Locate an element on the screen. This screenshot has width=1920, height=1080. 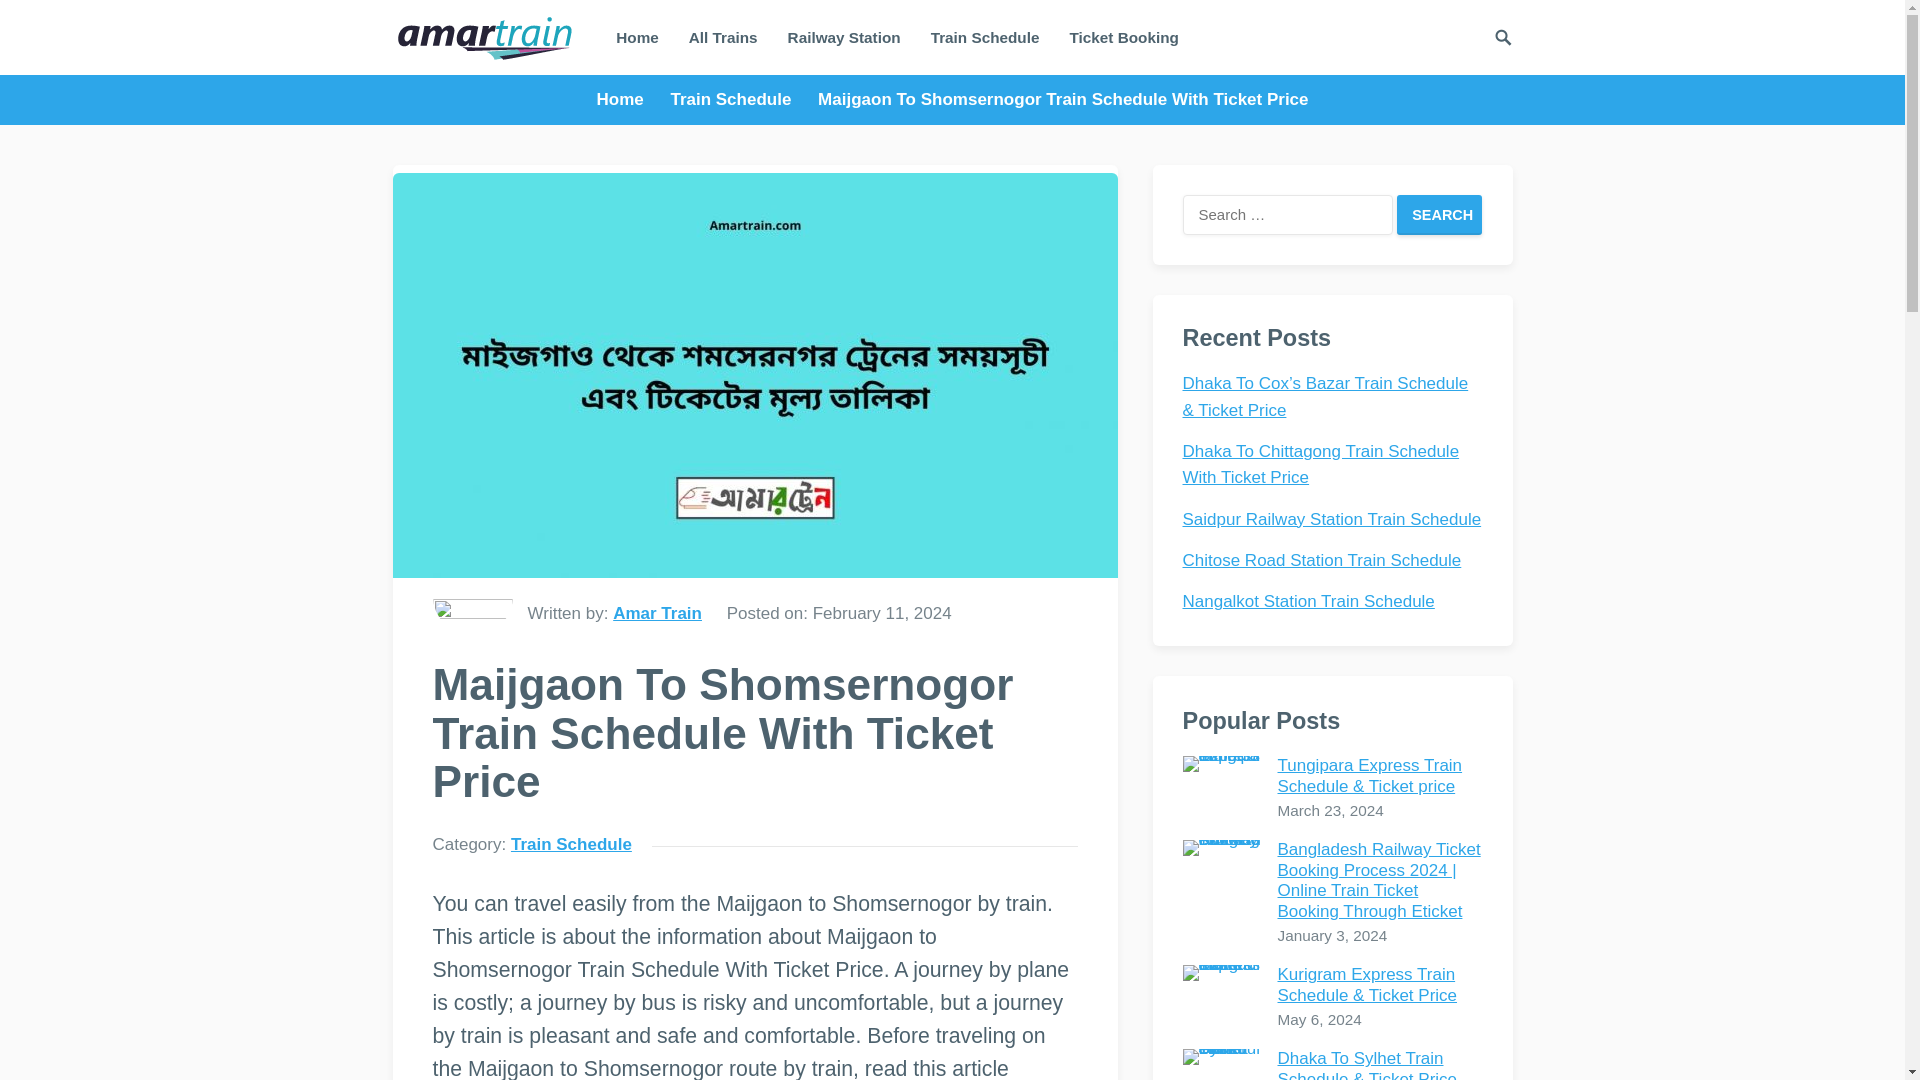
Train Schedule is located at coordinates (984, 37).